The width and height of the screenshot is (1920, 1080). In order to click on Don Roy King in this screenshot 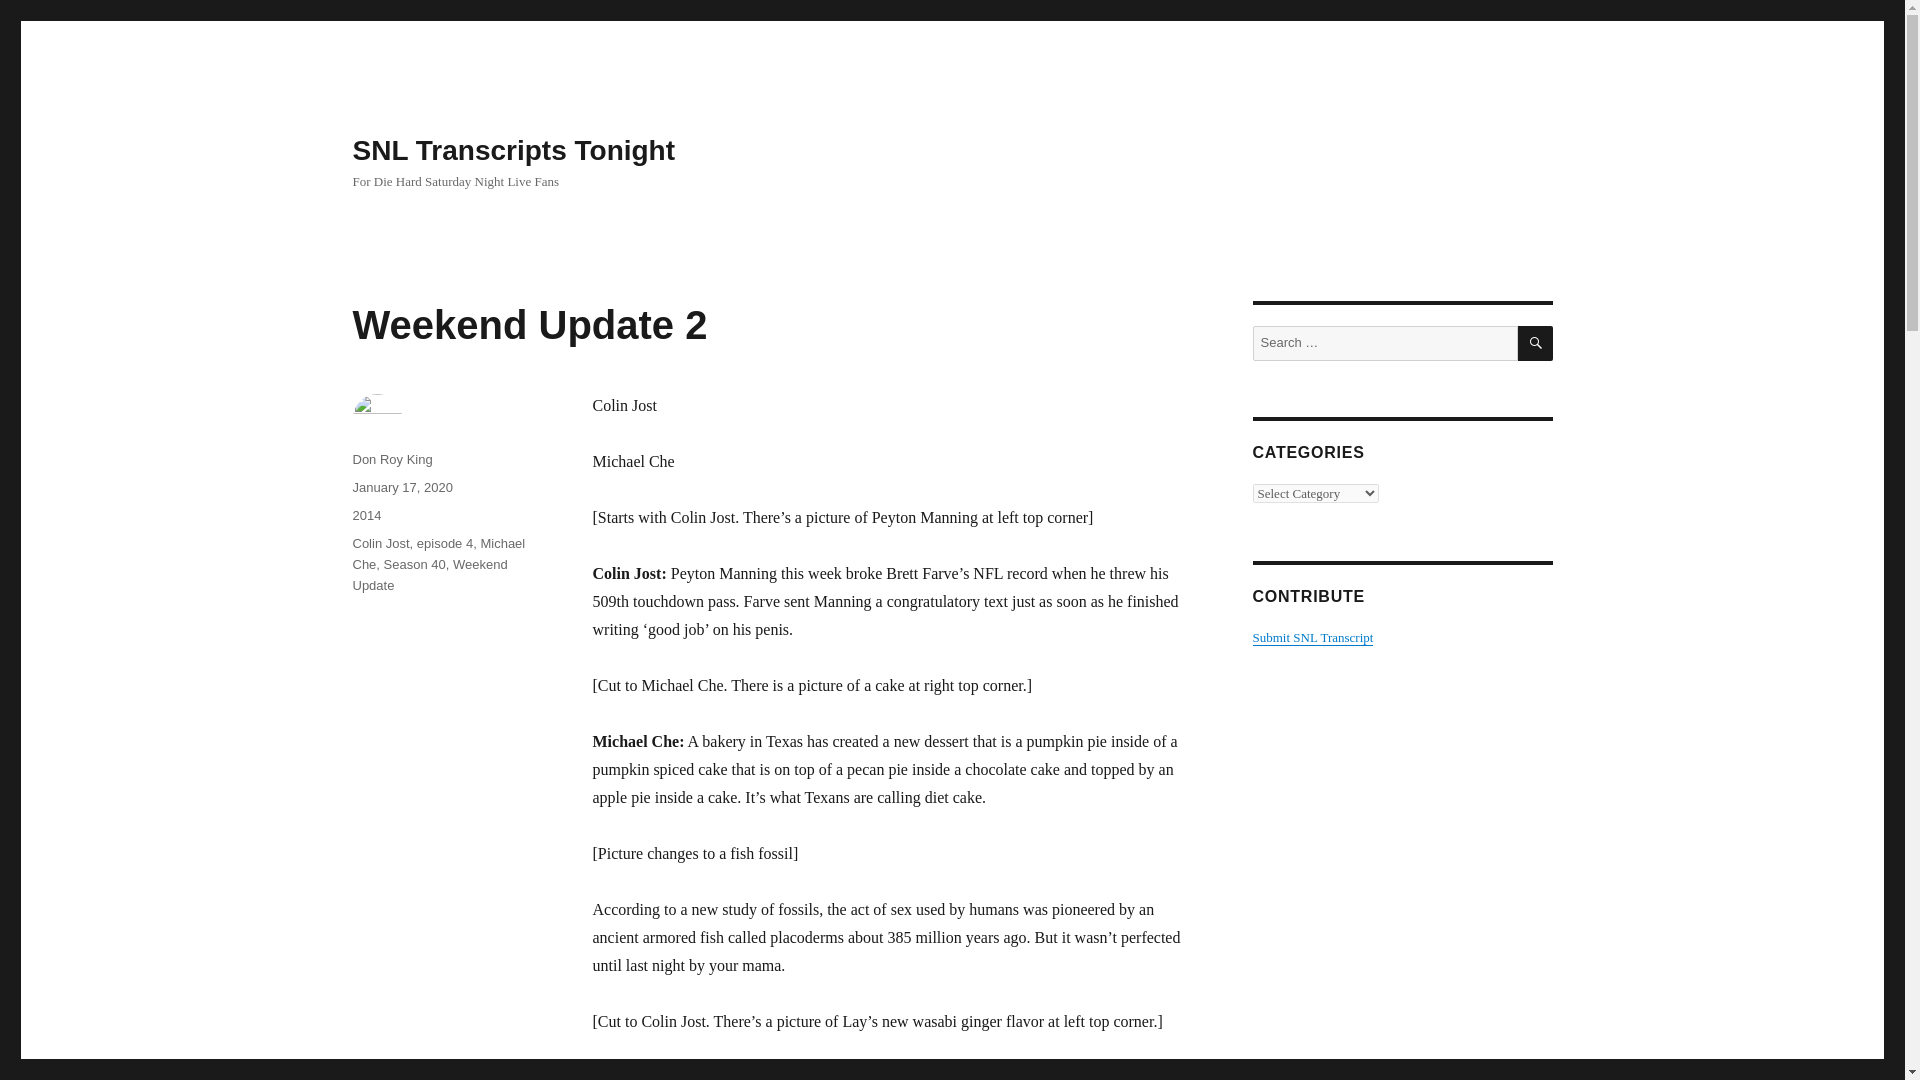, I will do `click(392, 459)`.